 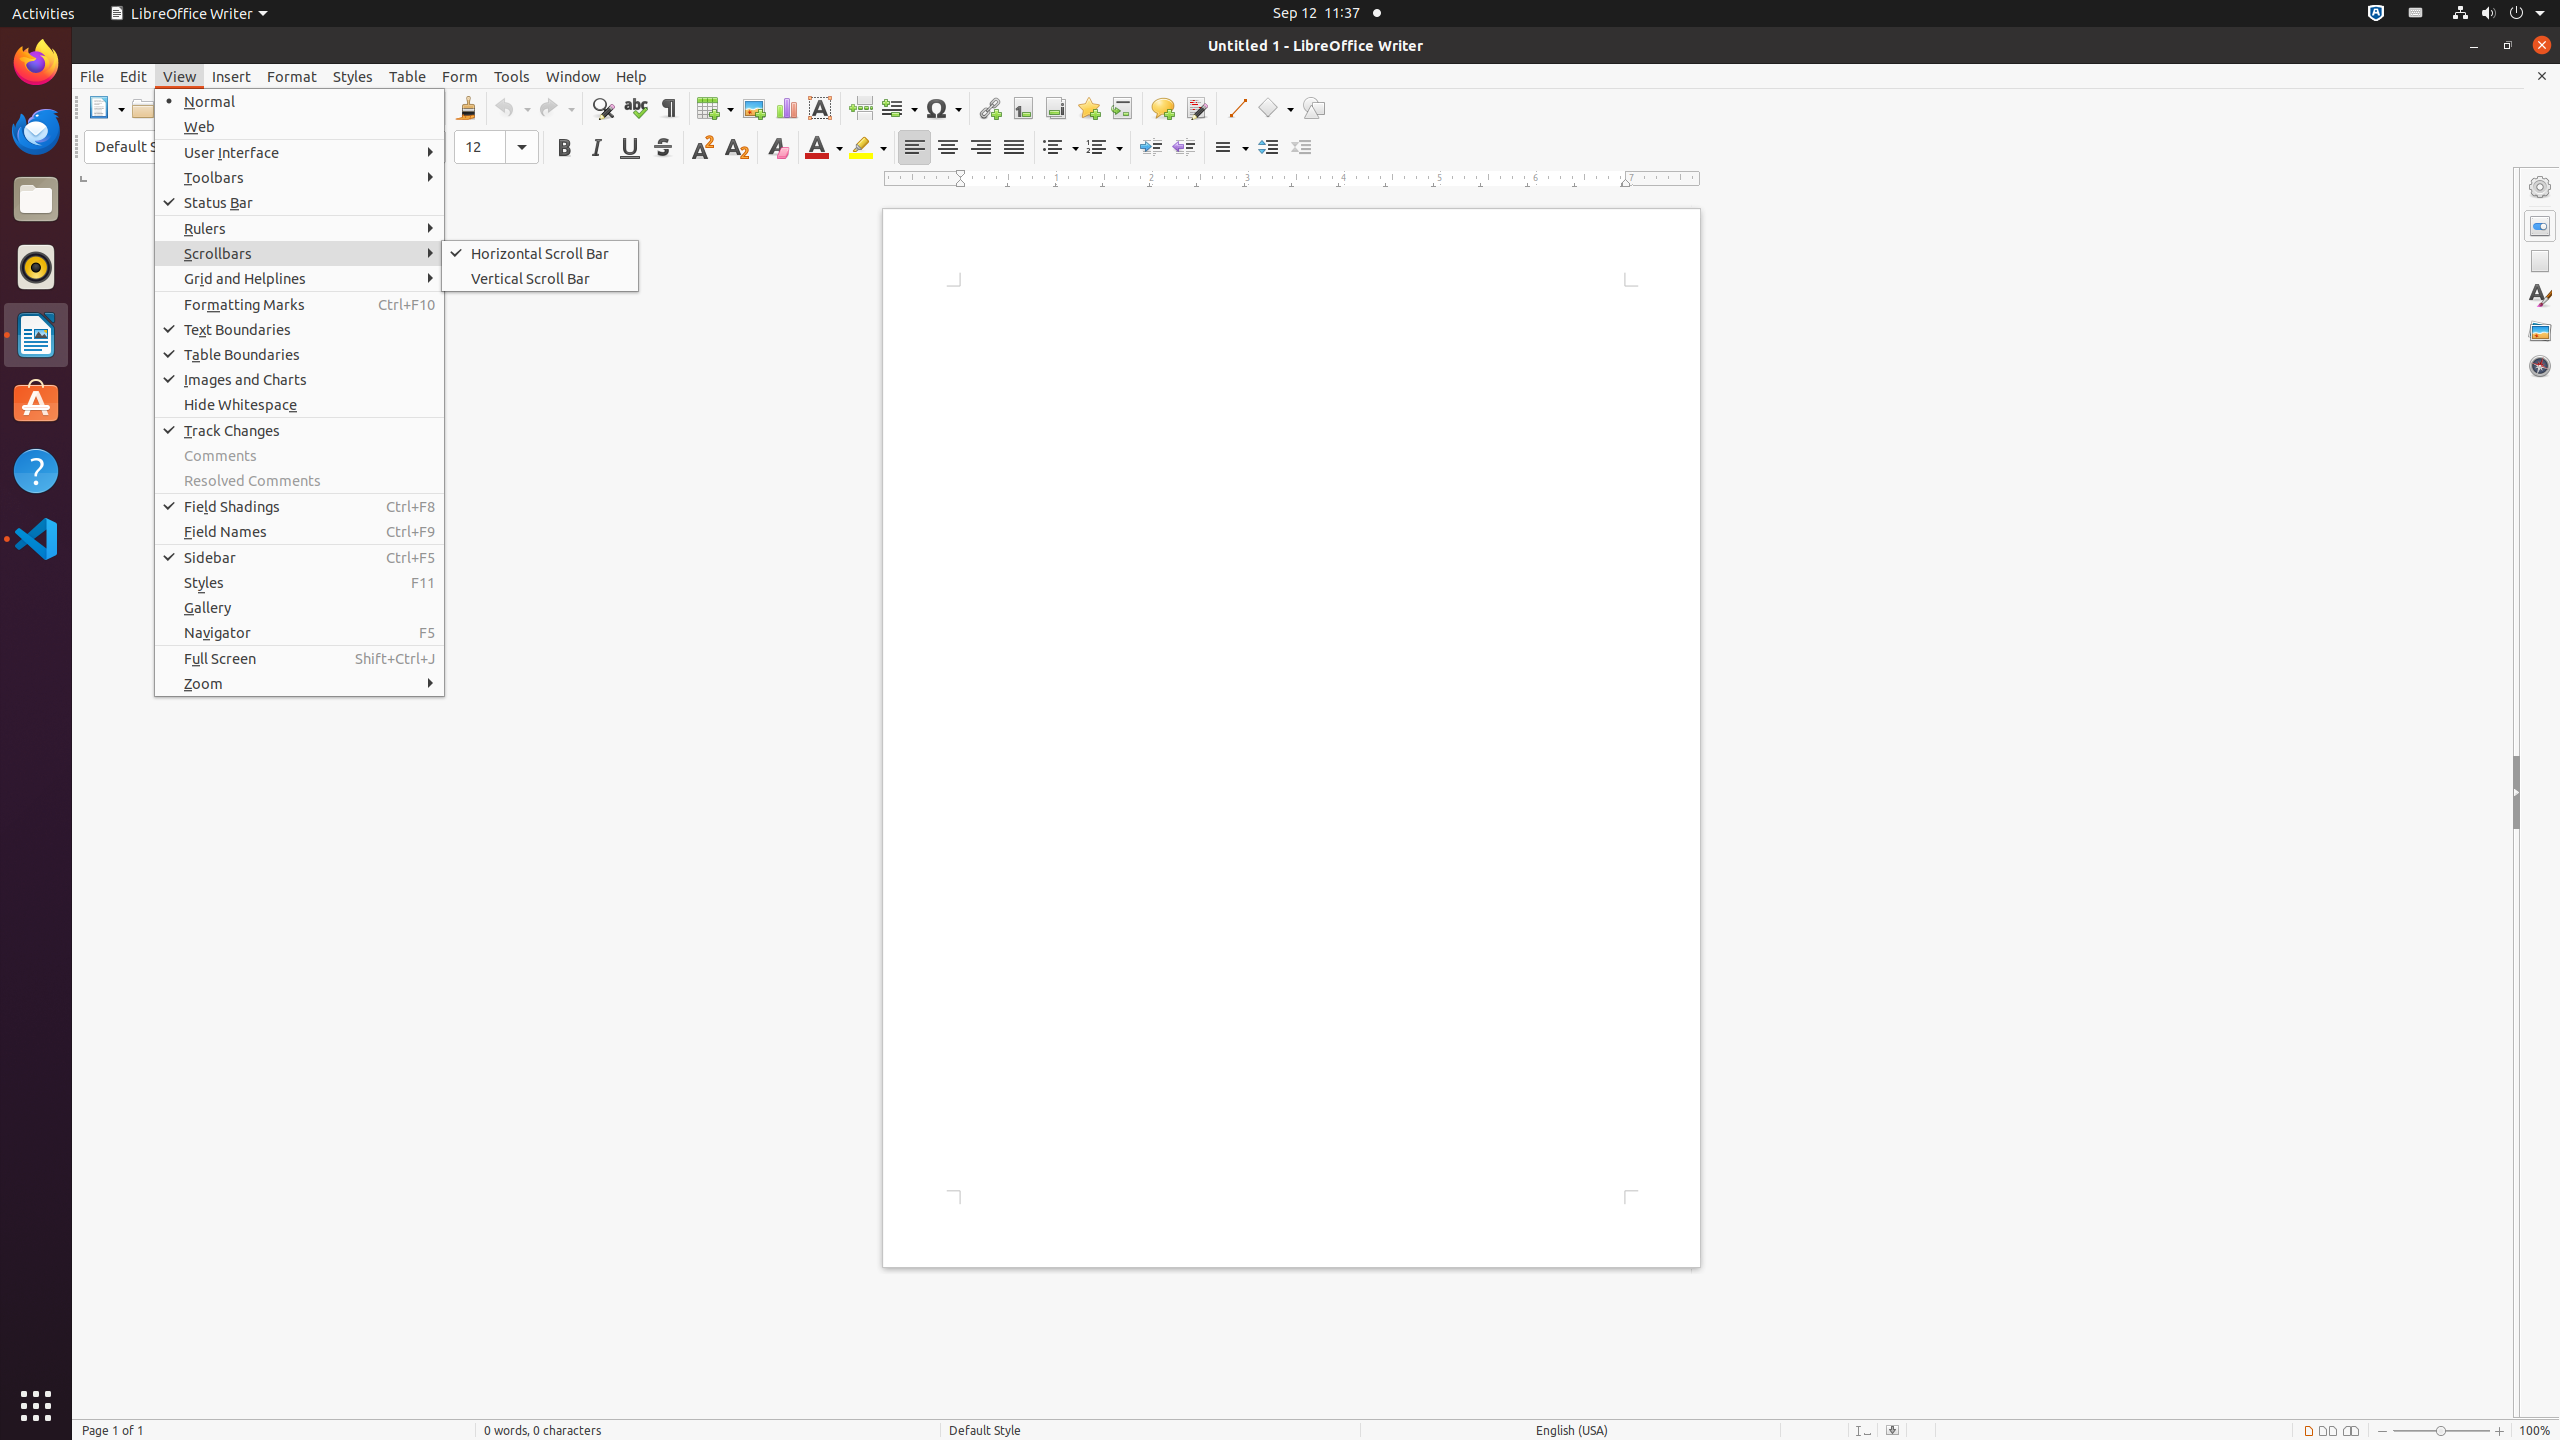 I want to click on Symbol, so click(x=943, y=108).